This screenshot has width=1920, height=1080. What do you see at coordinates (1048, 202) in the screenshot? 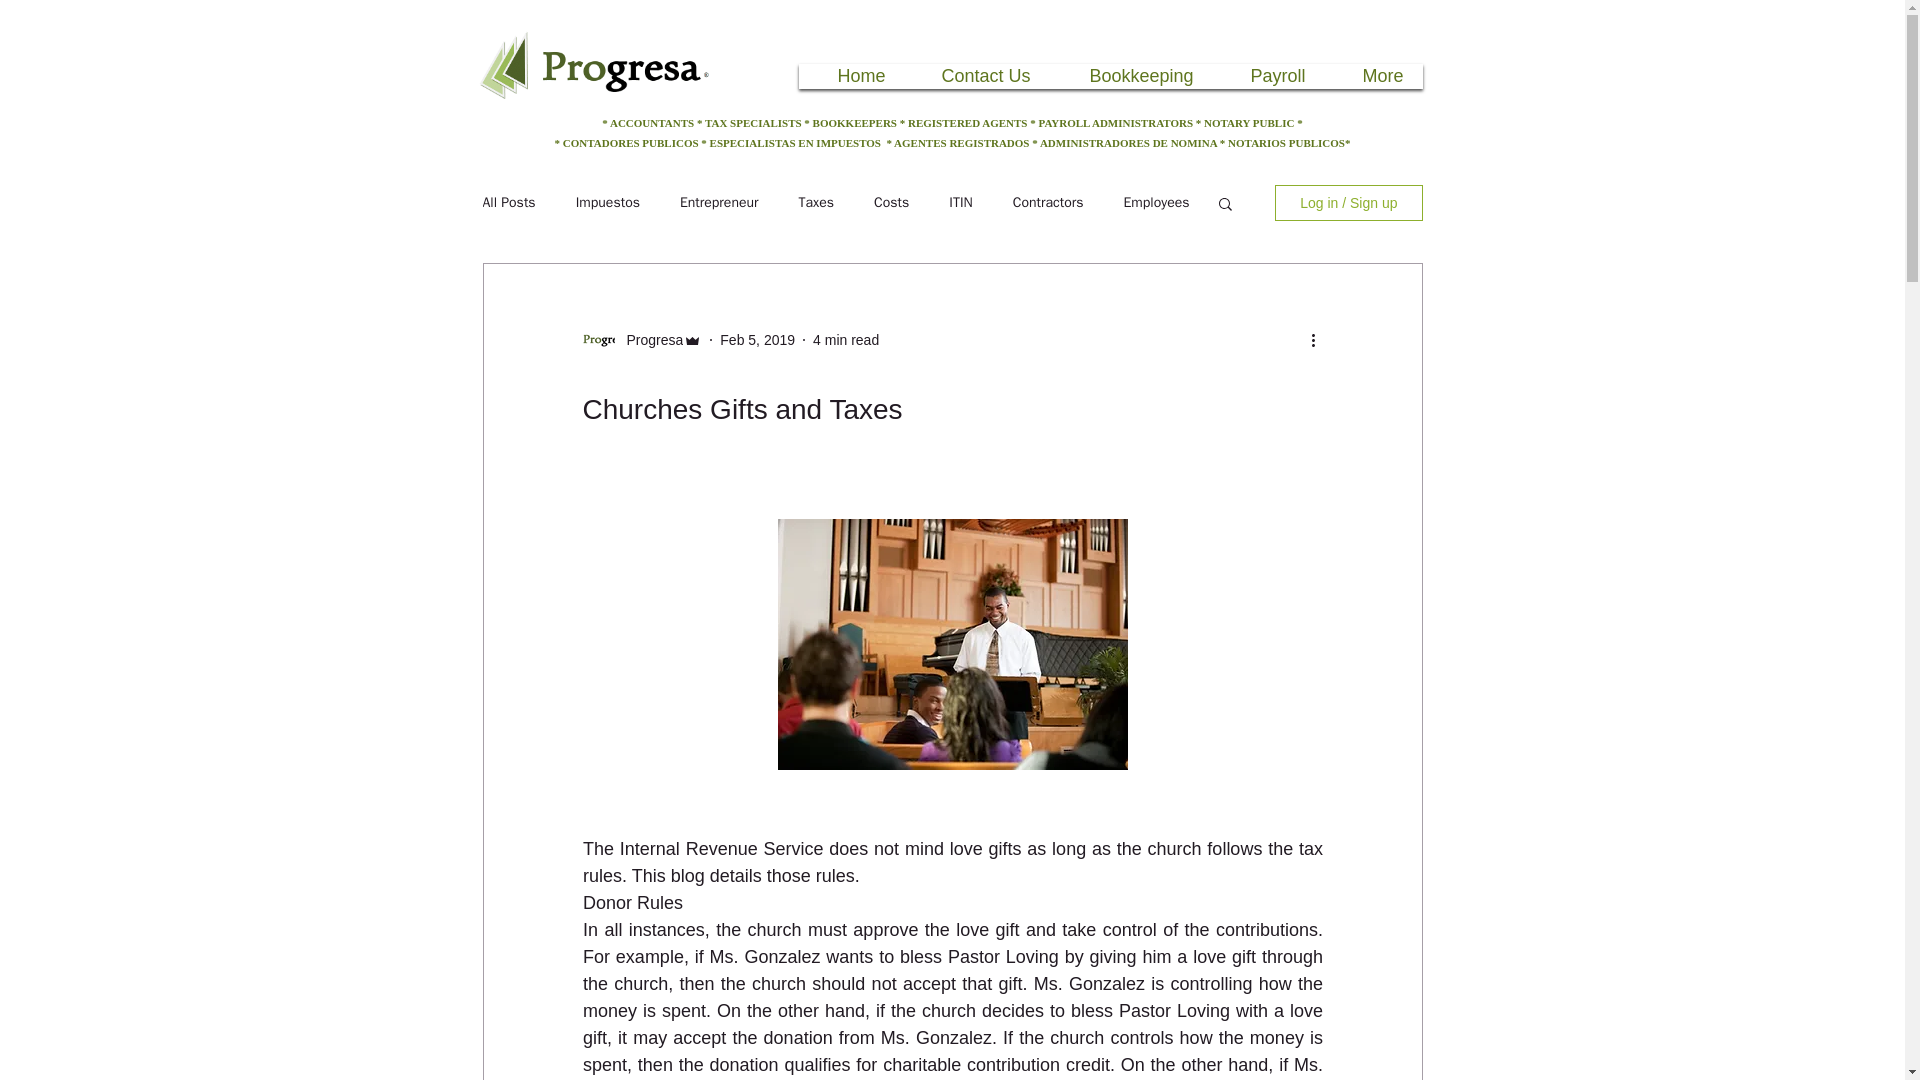
I see `Contractors` at bounding box center [1048, 202].